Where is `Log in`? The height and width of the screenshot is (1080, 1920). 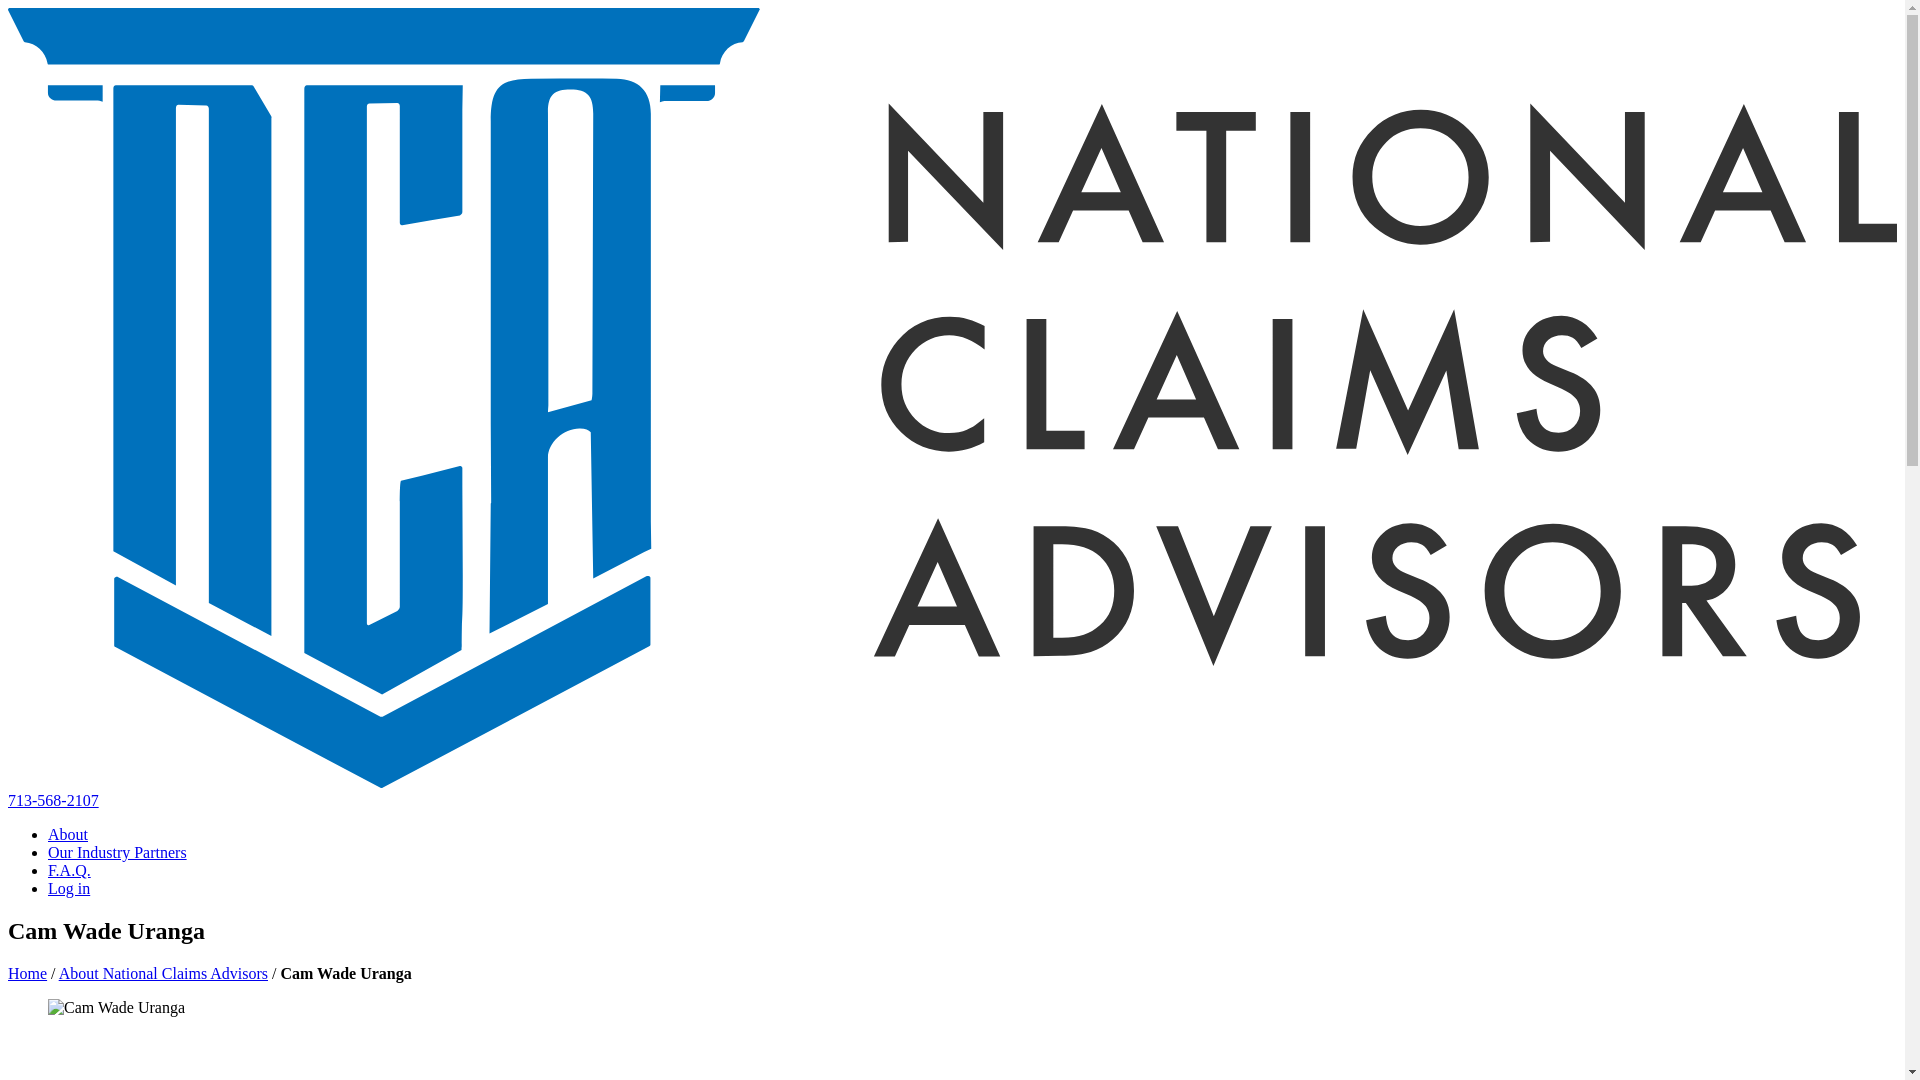 Log in is located at coordinates (69, 888).